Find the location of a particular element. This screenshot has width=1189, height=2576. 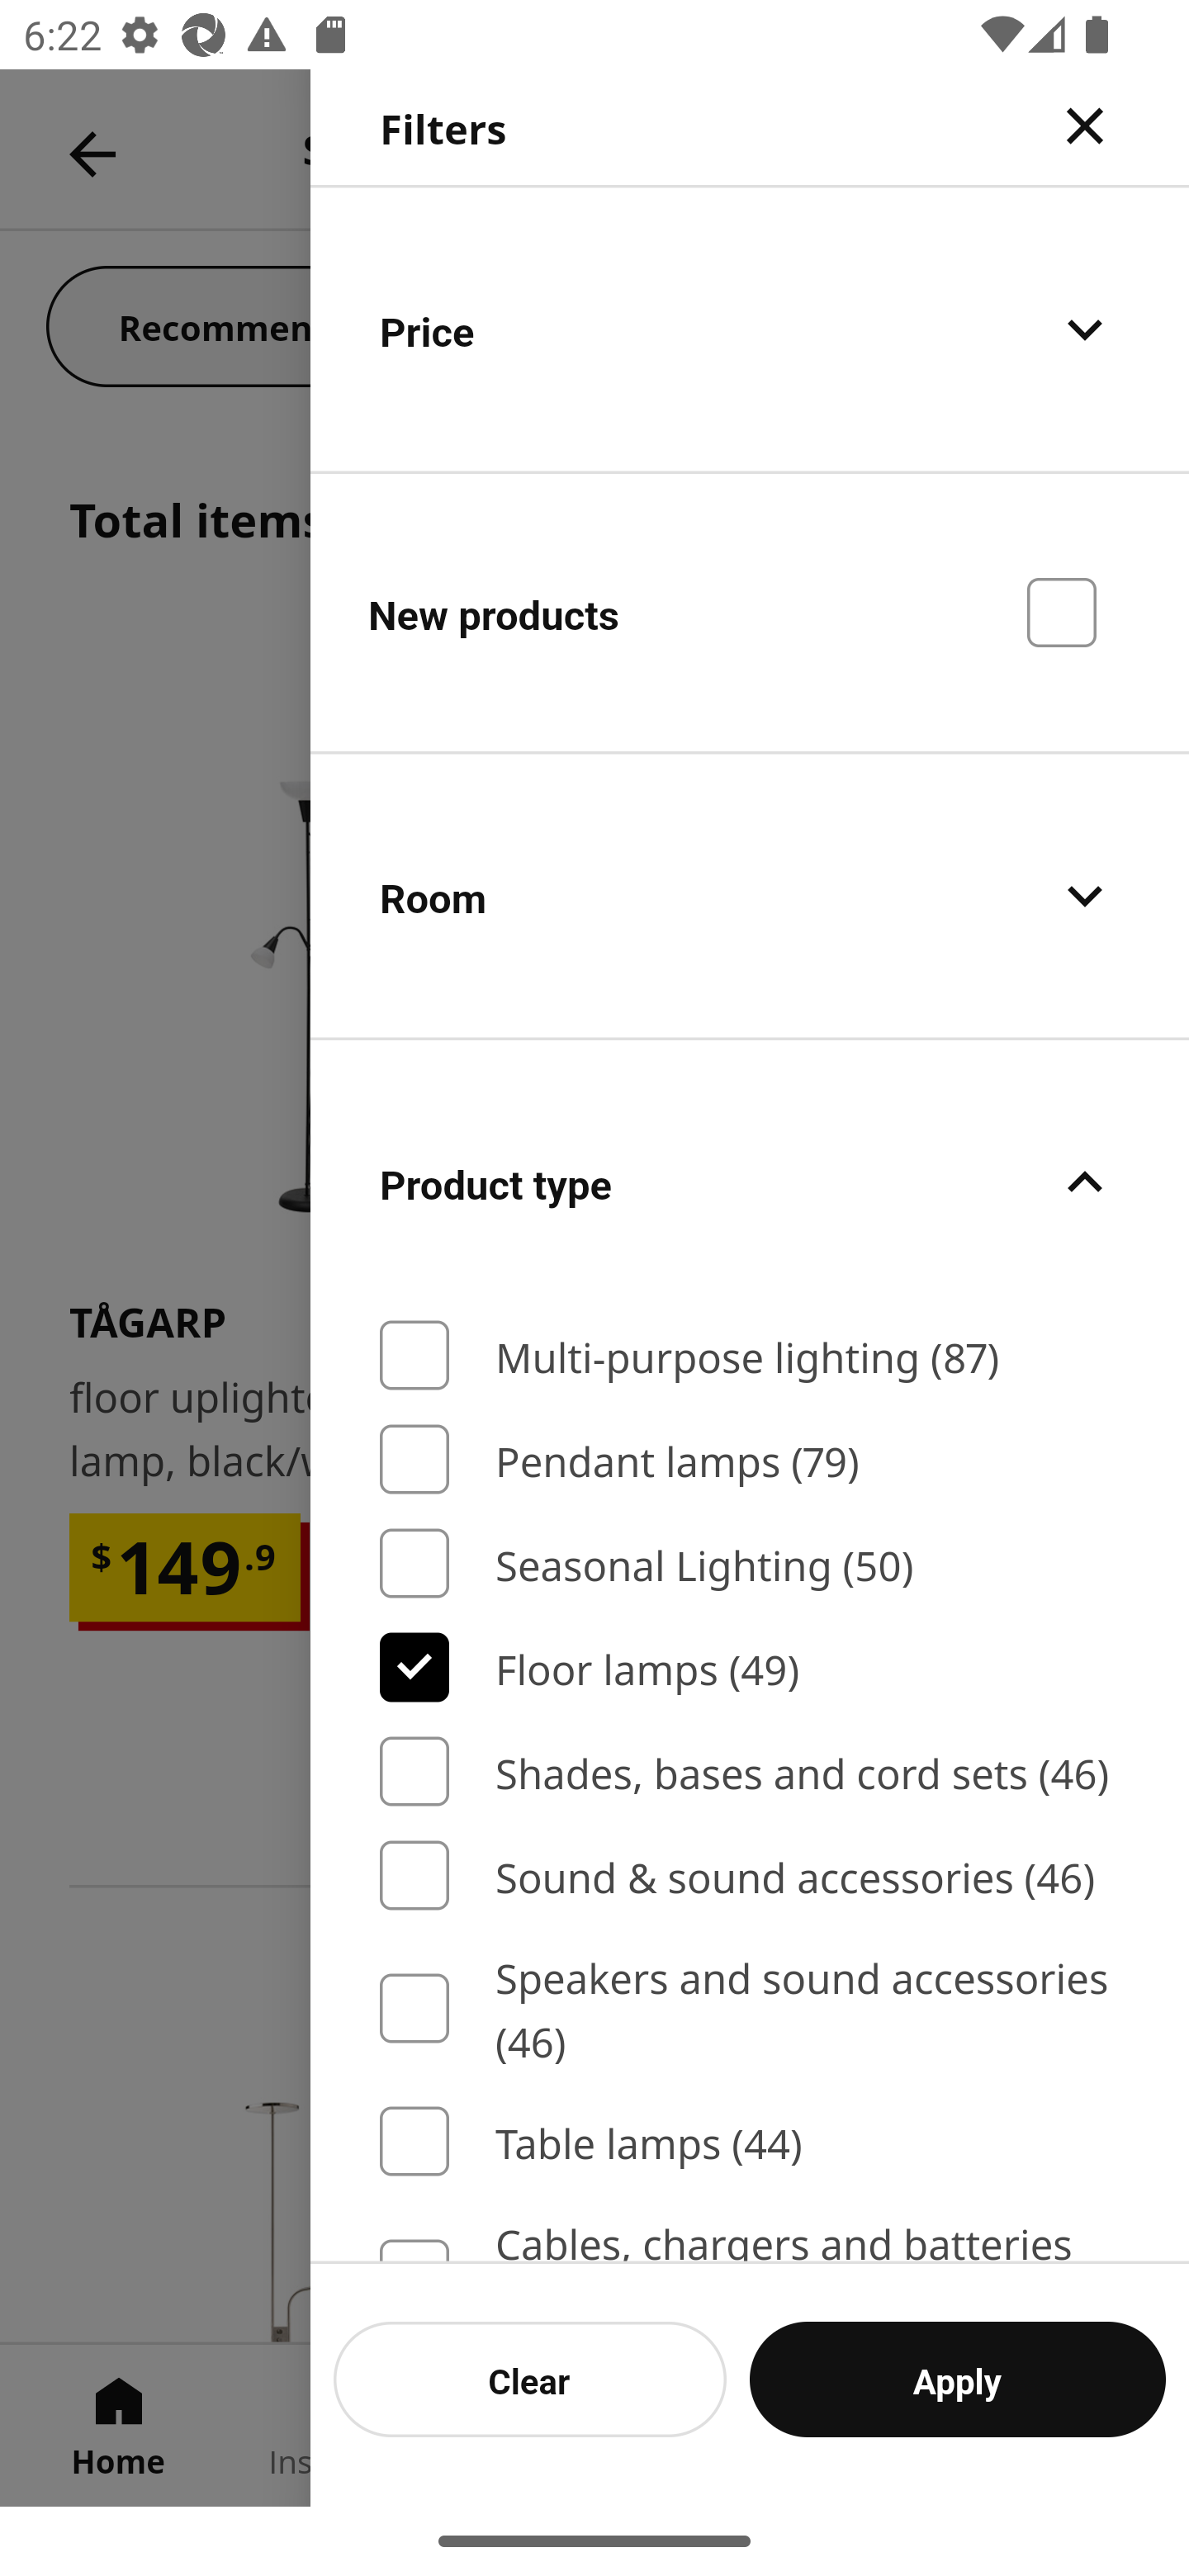

Price is located at coordinates (750, 329).